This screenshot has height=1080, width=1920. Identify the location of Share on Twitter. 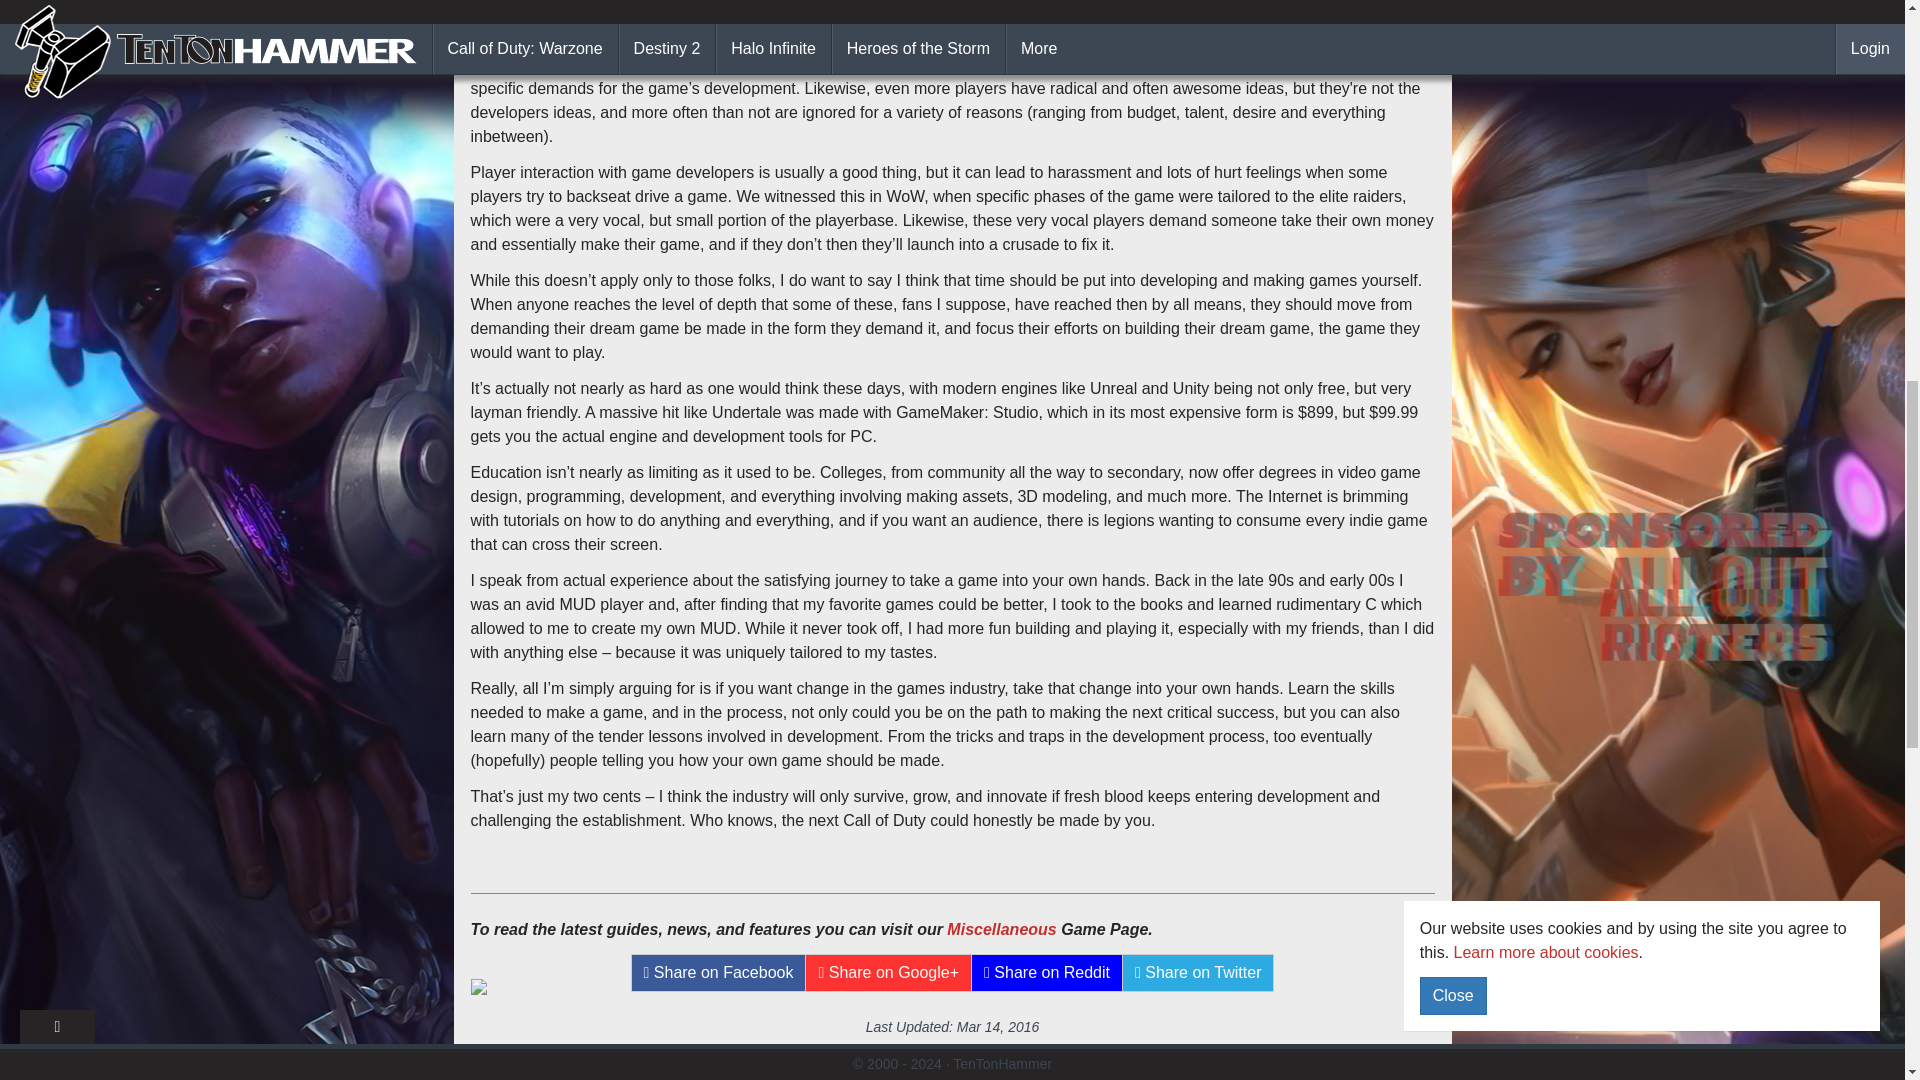
(1198, 972).